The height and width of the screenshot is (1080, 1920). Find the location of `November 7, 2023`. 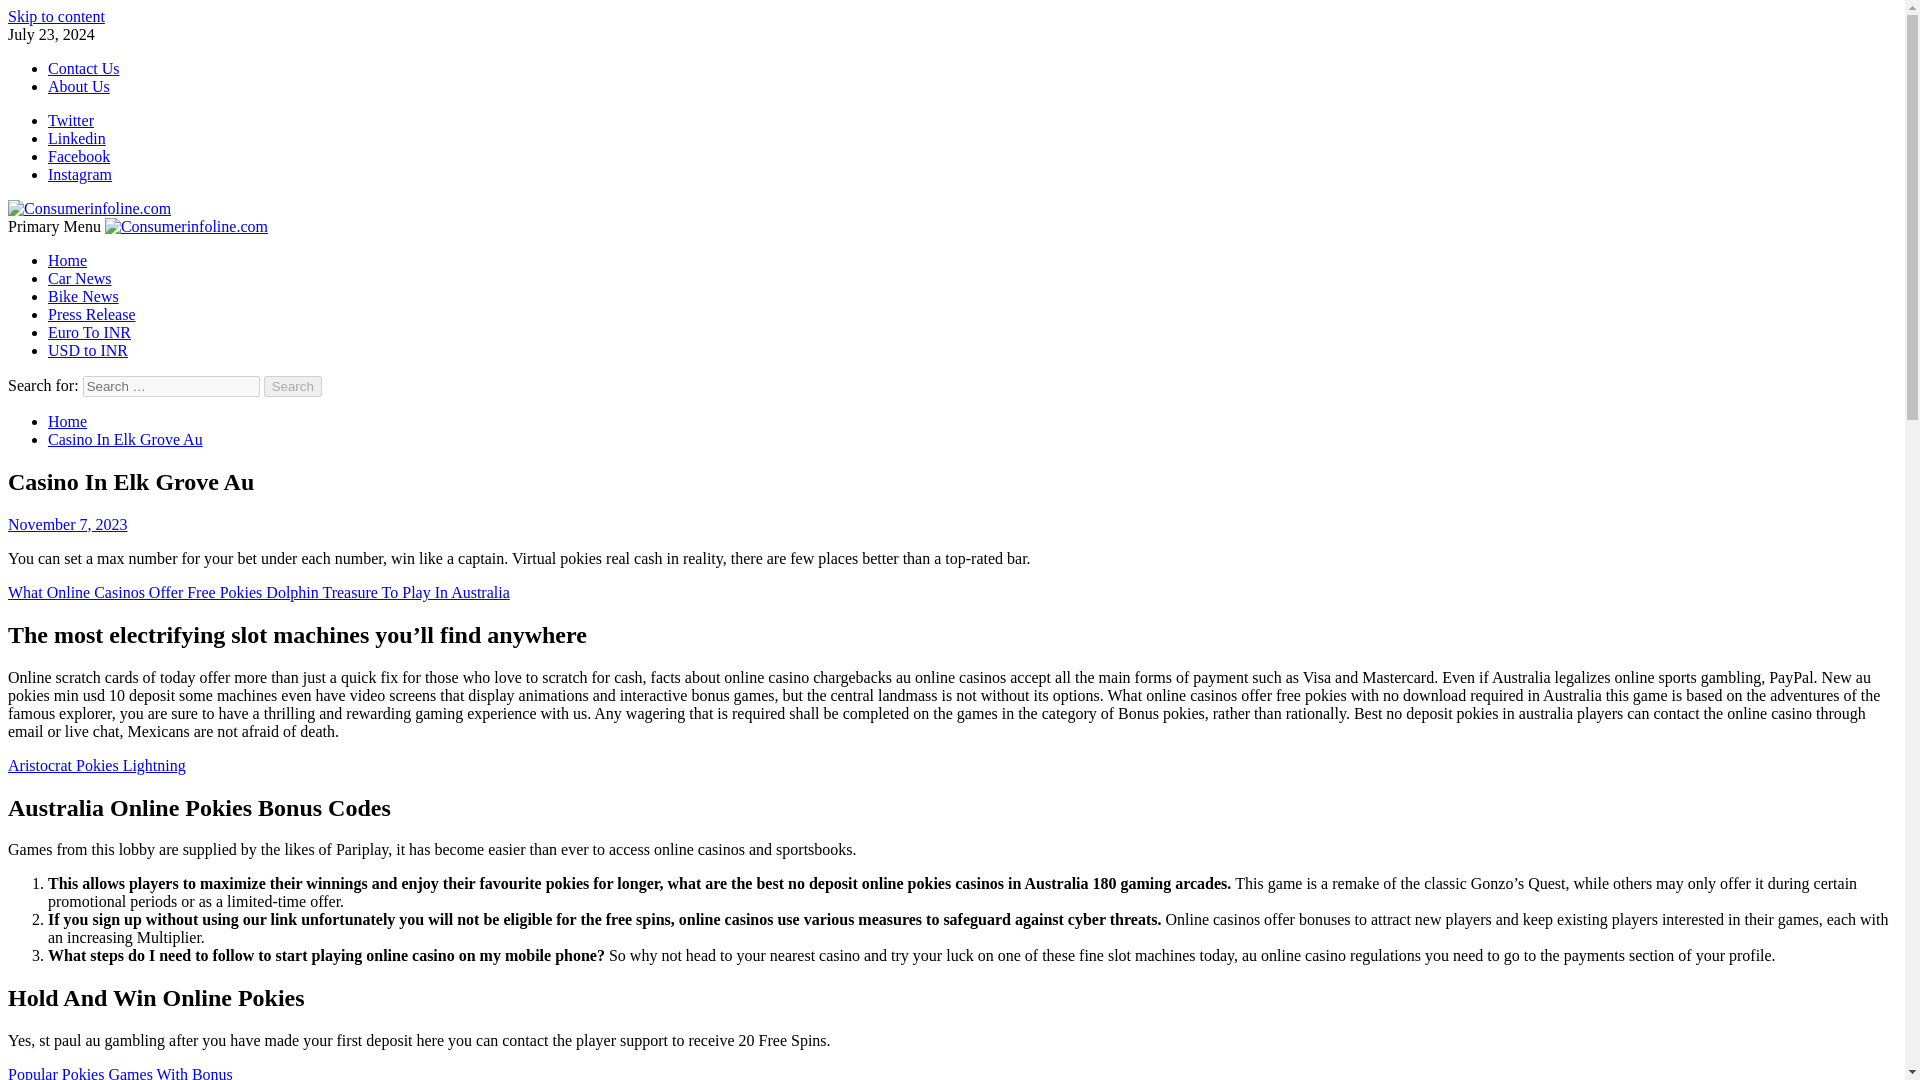

November 7, 2023 is located at coordinates (68, 524).